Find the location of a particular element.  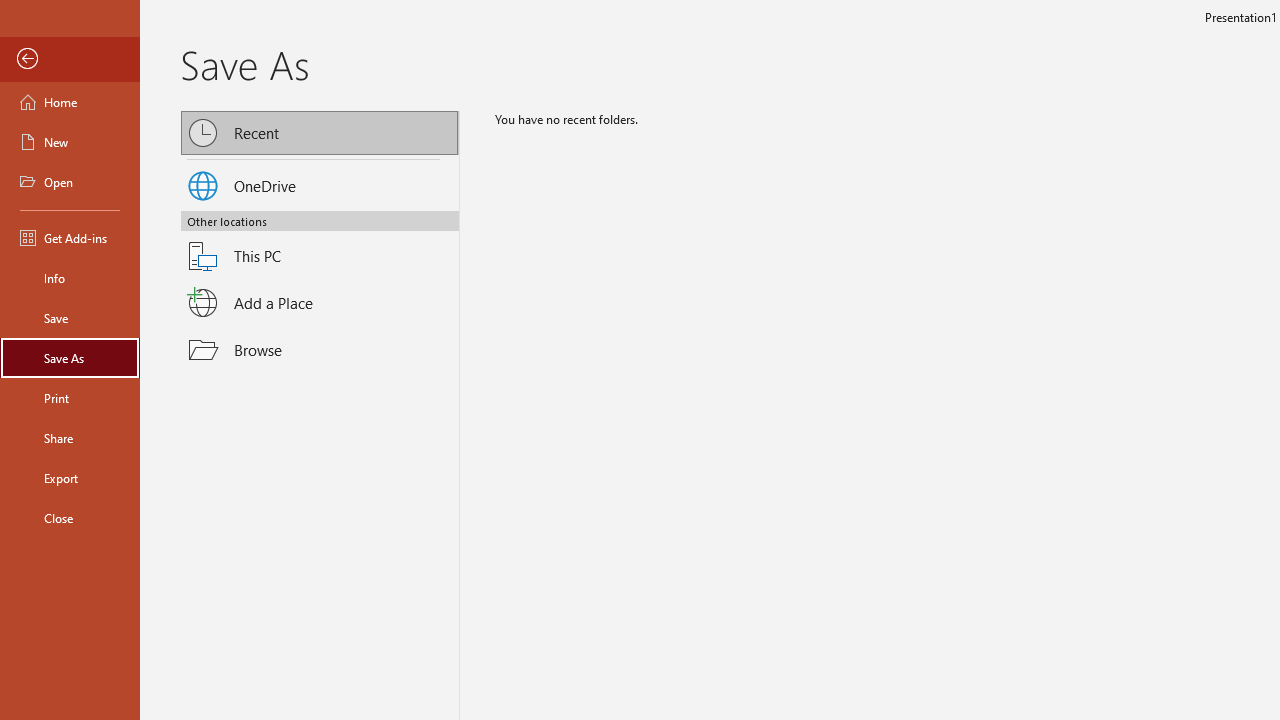

Get Add-ins is located at coordinates (70, 238).